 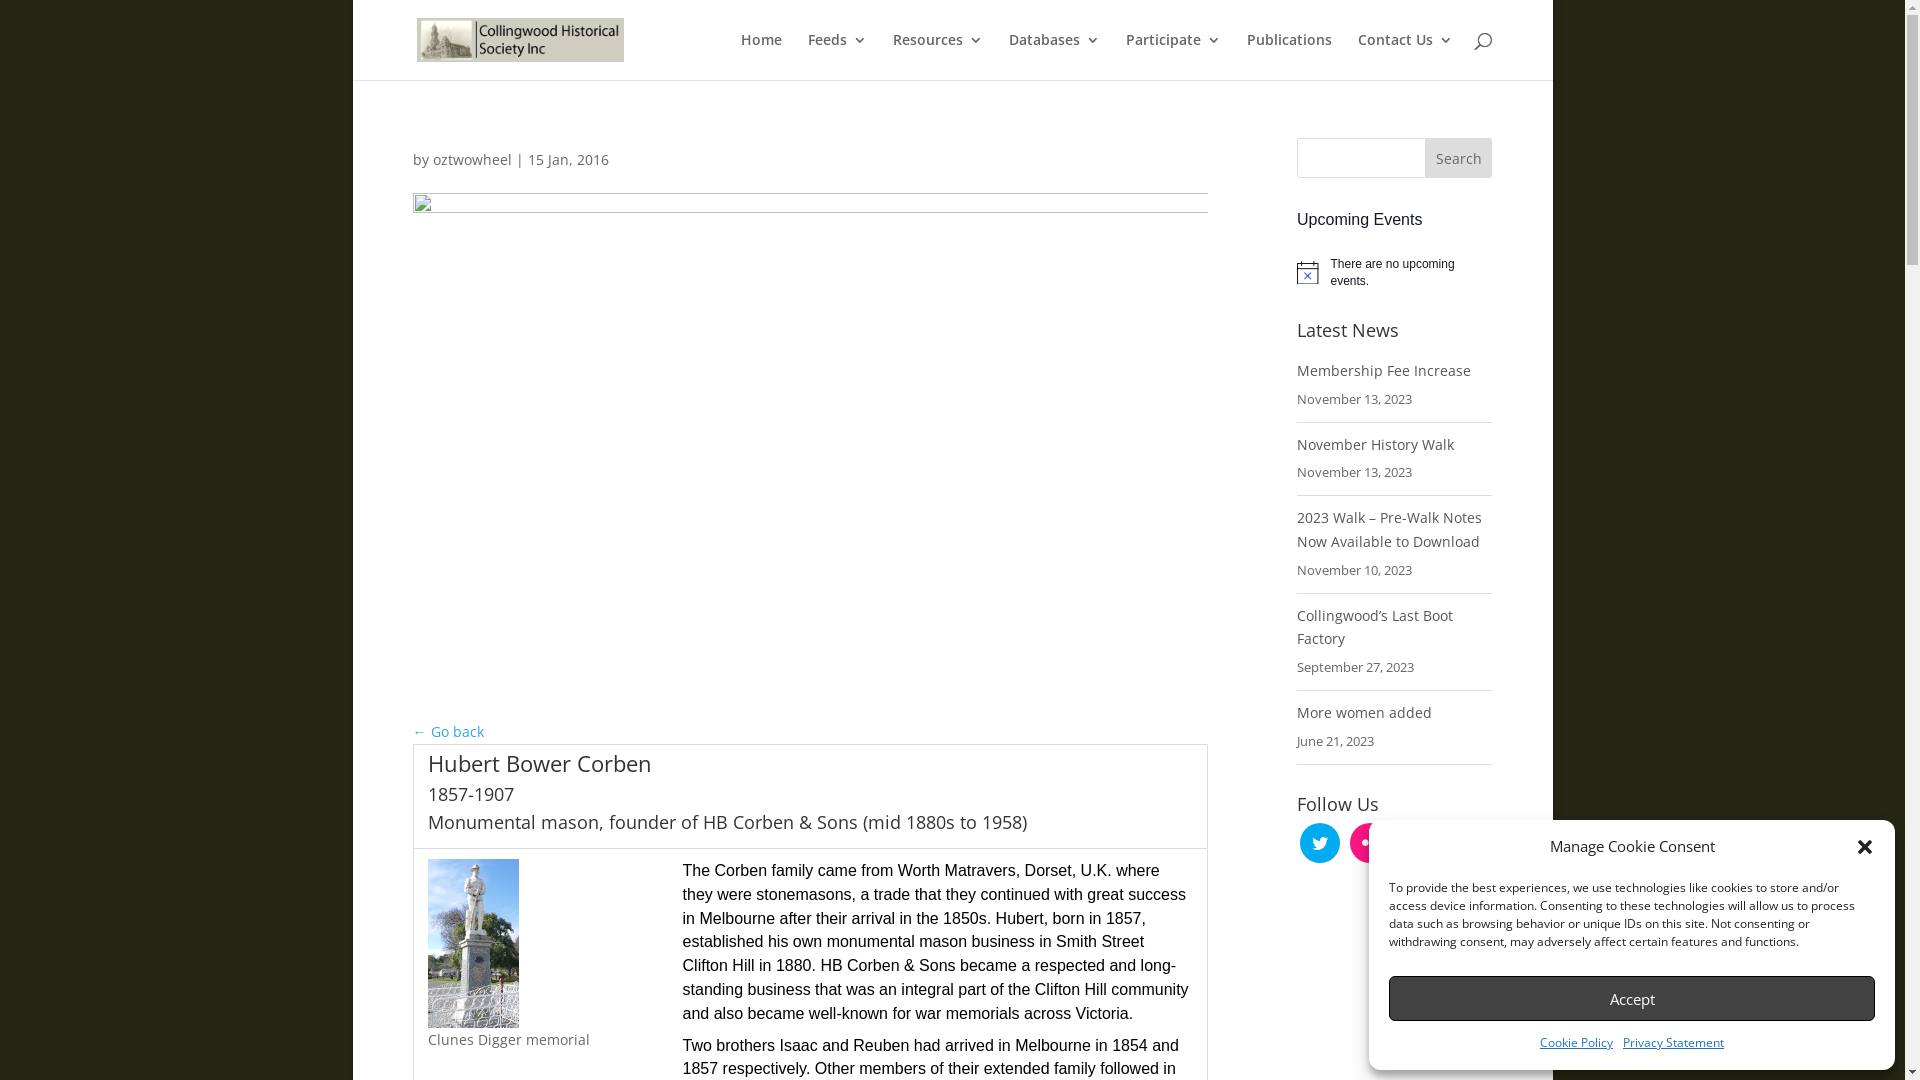 What do you see at coordinates (937, 56) in the screenshot?
I see `Resources` at bounding box center [937, 56].